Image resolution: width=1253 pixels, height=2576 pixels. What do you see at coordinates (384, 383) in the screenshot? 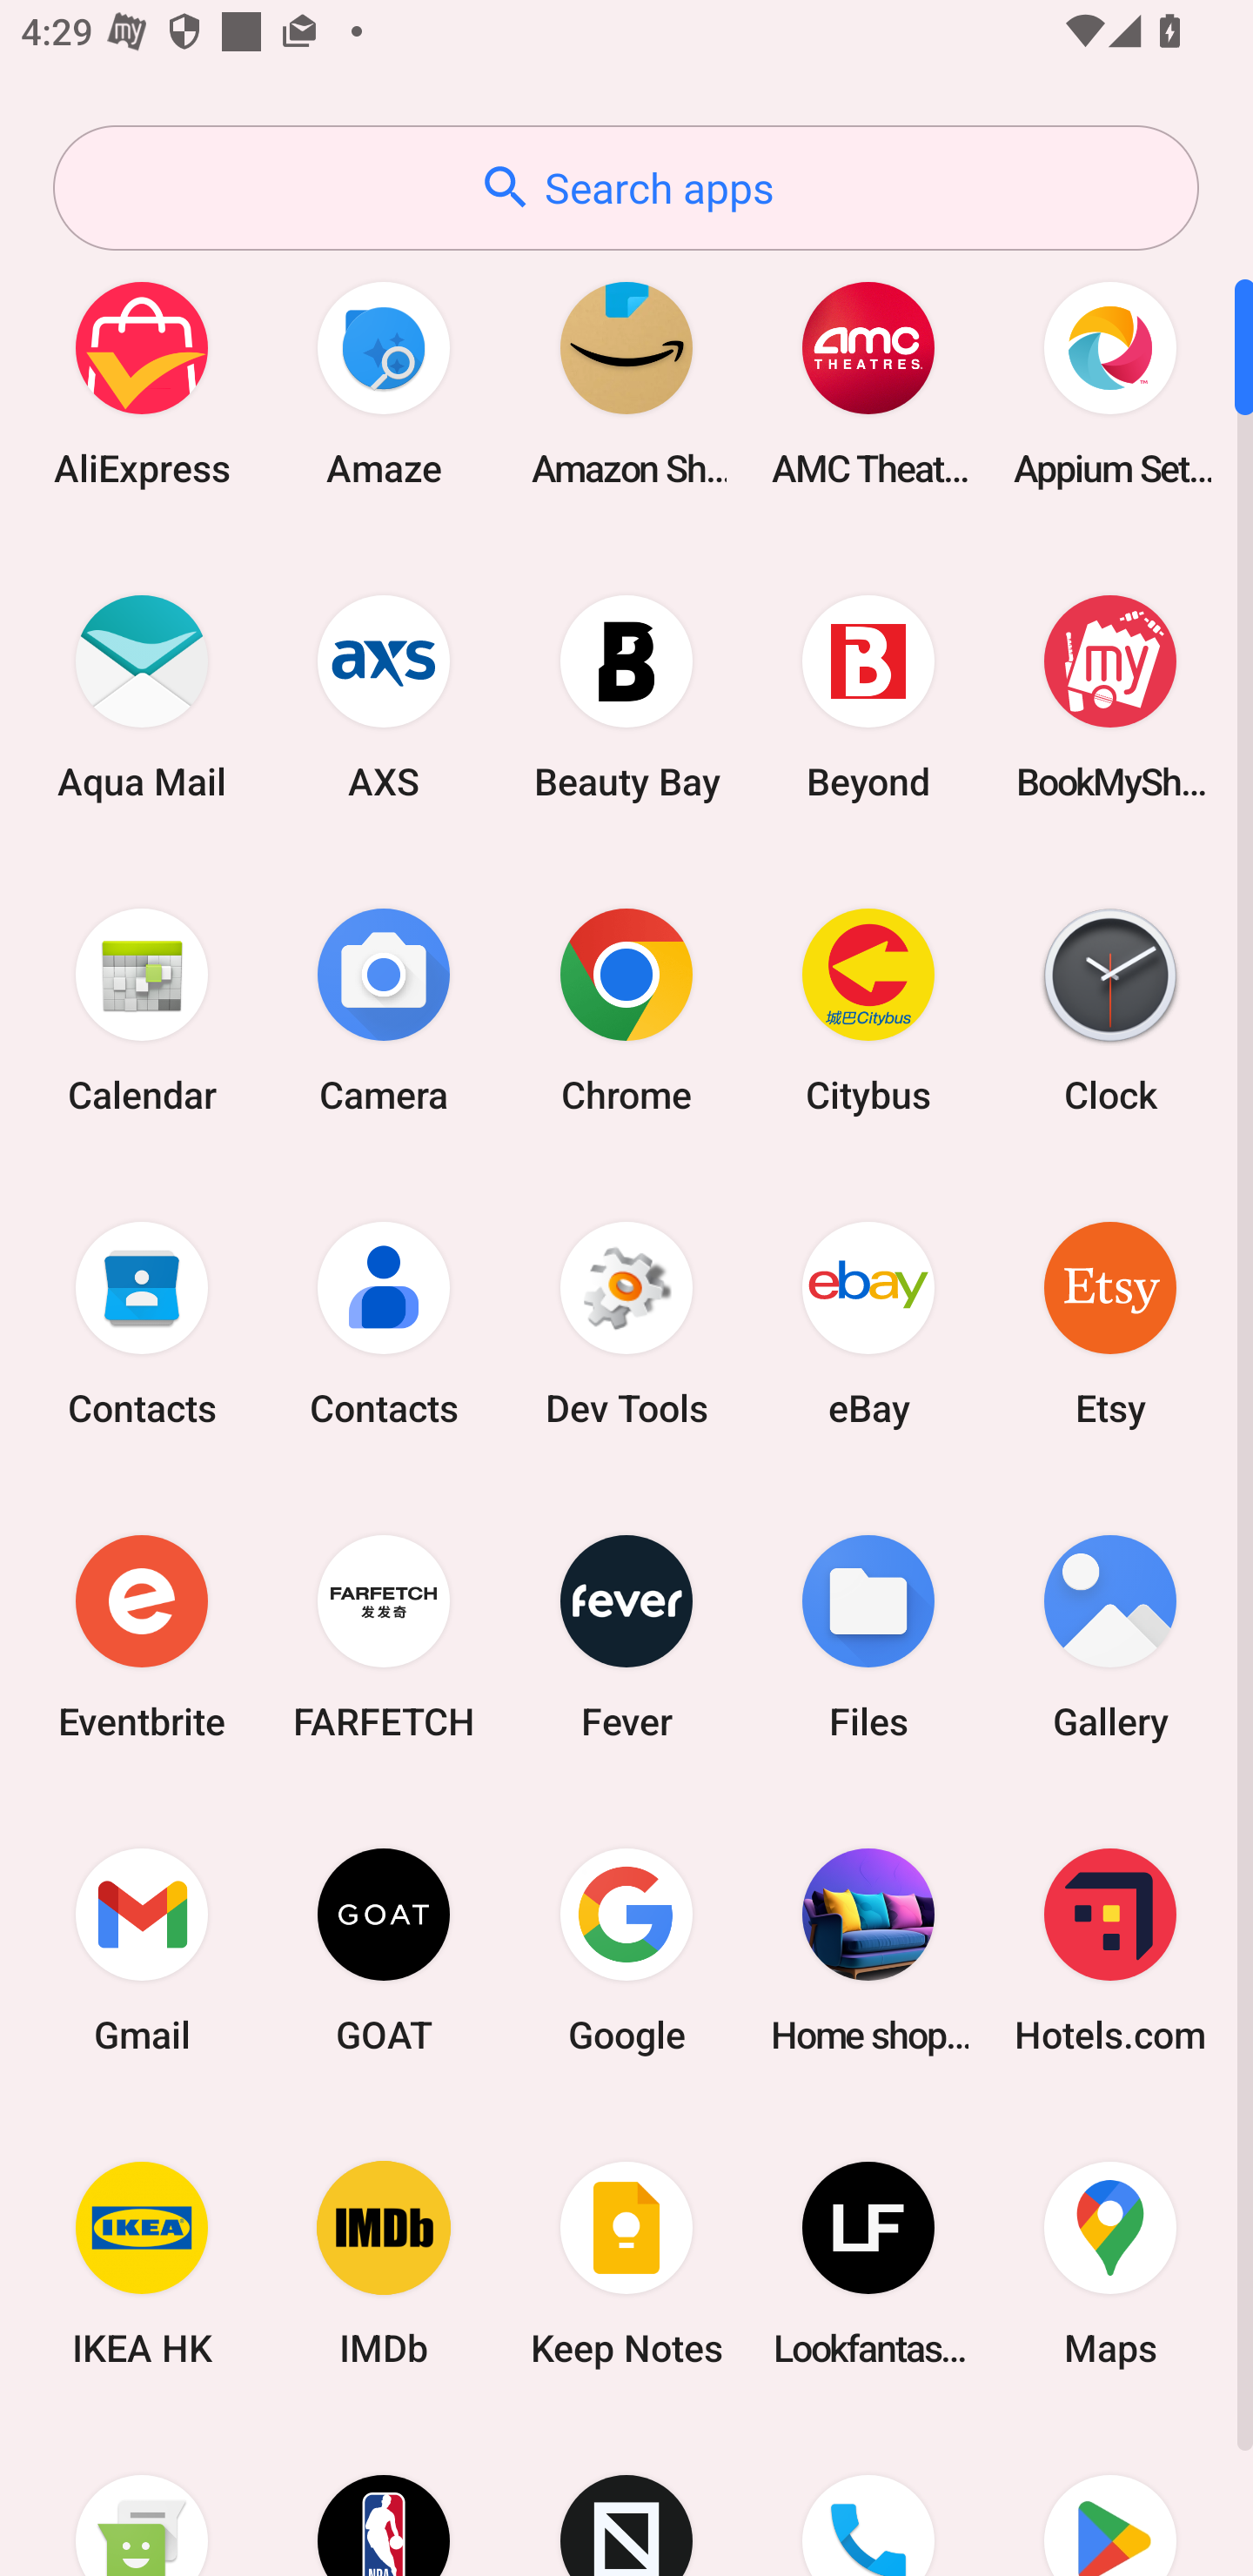
I see `Amaze` at bounding box center [384, 383].